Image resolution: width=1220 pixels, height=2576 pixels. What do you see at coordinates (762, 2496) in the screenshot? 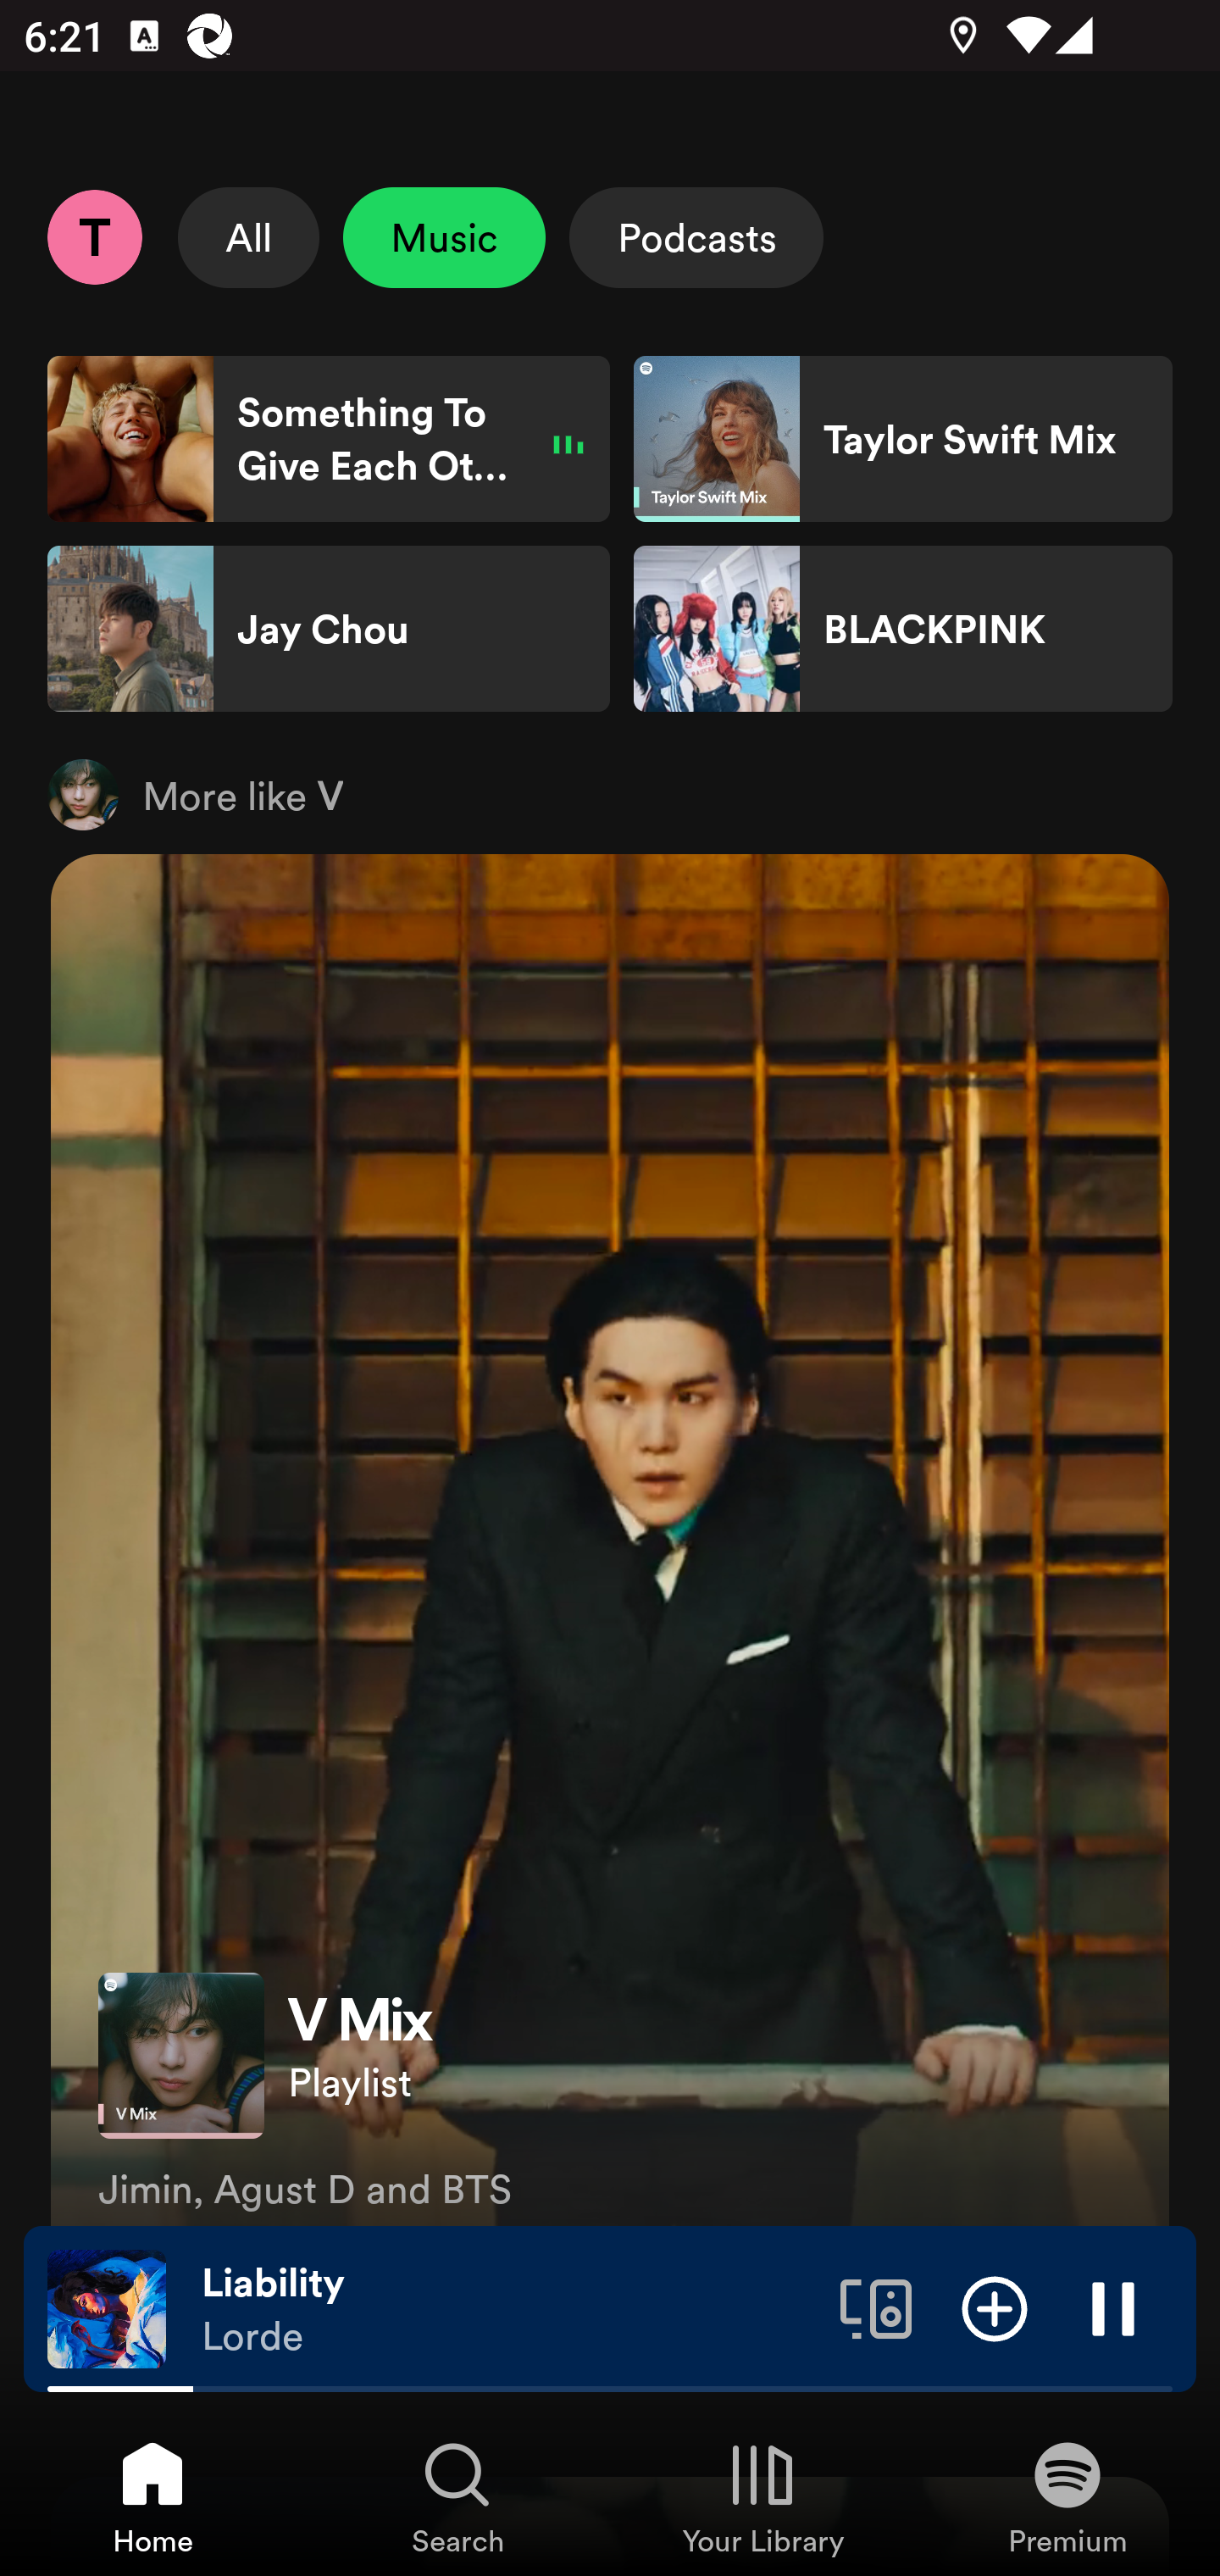
I see `Your Library, Tab 3 of 4 Your Library Your Library` at bounding box center [762, 2496].